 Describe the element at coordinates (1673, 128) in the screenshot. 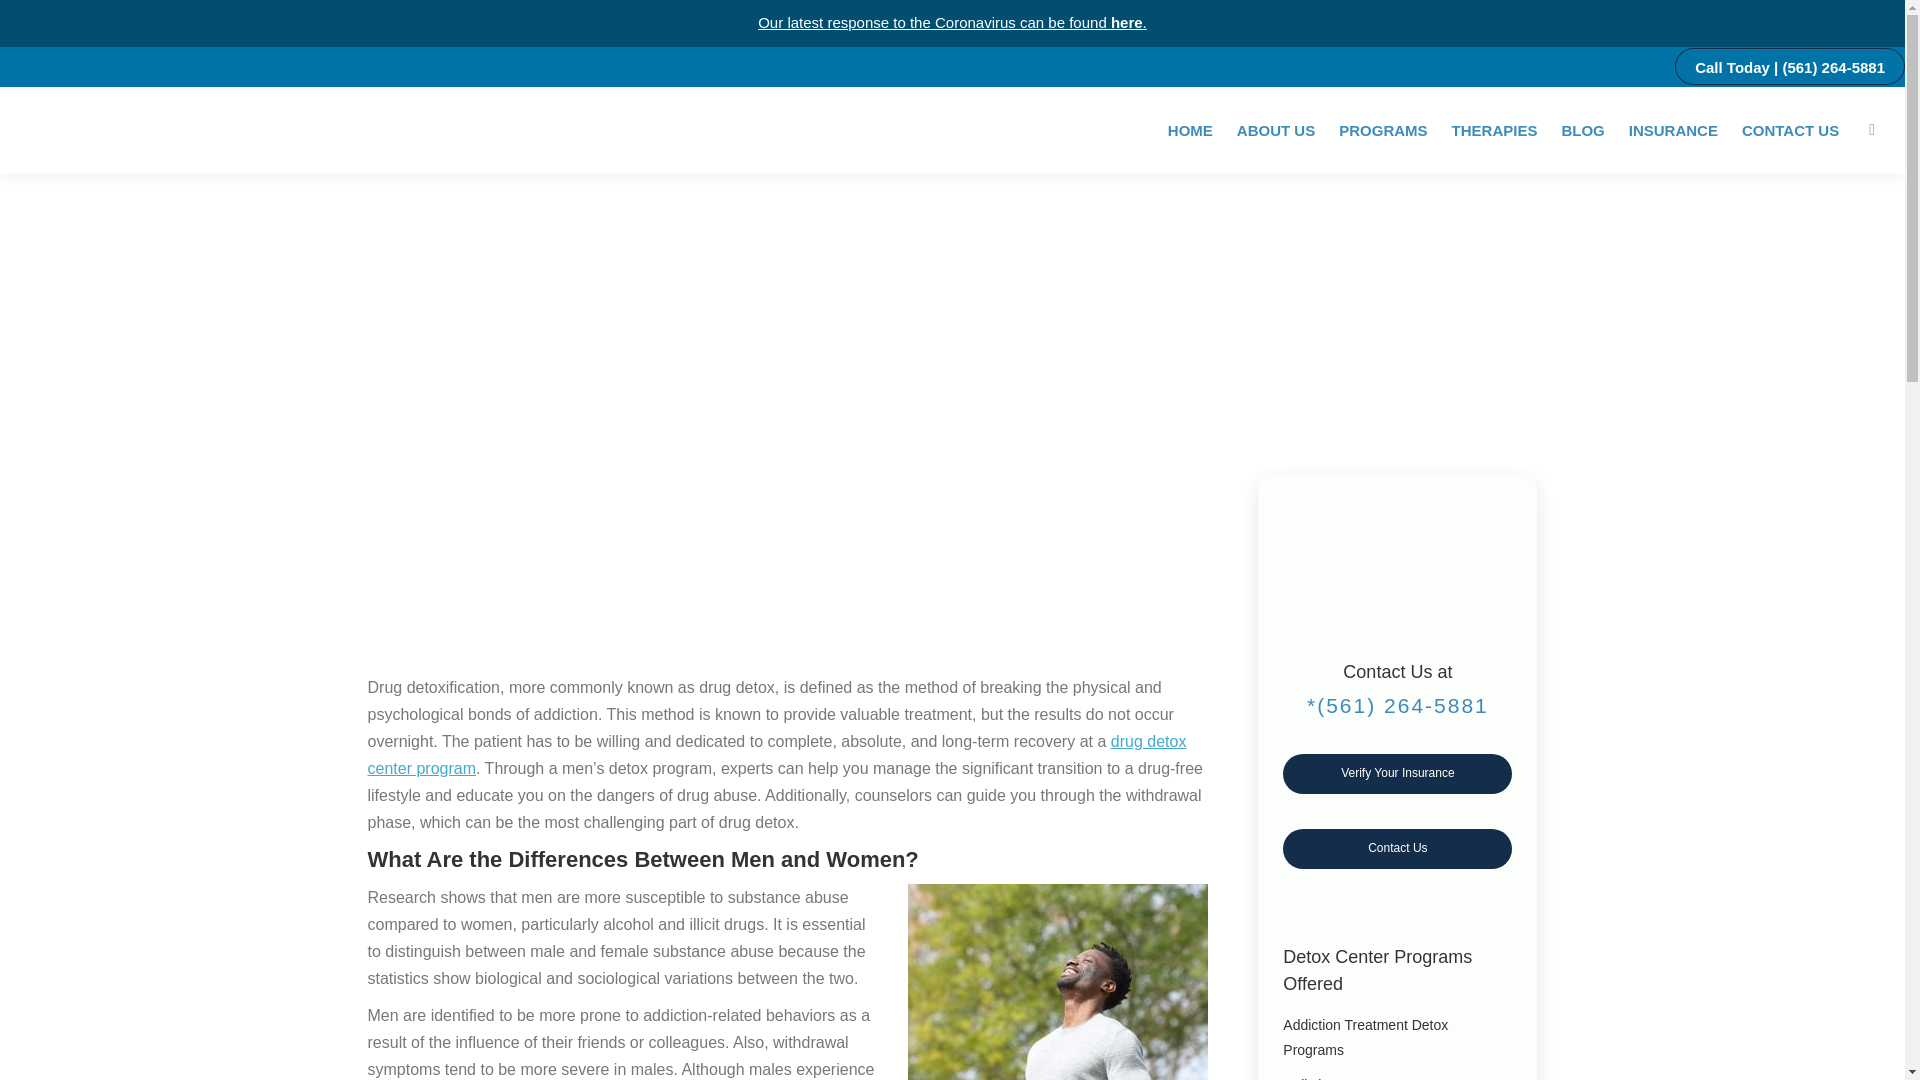

I see `INSURANCE` at that location.